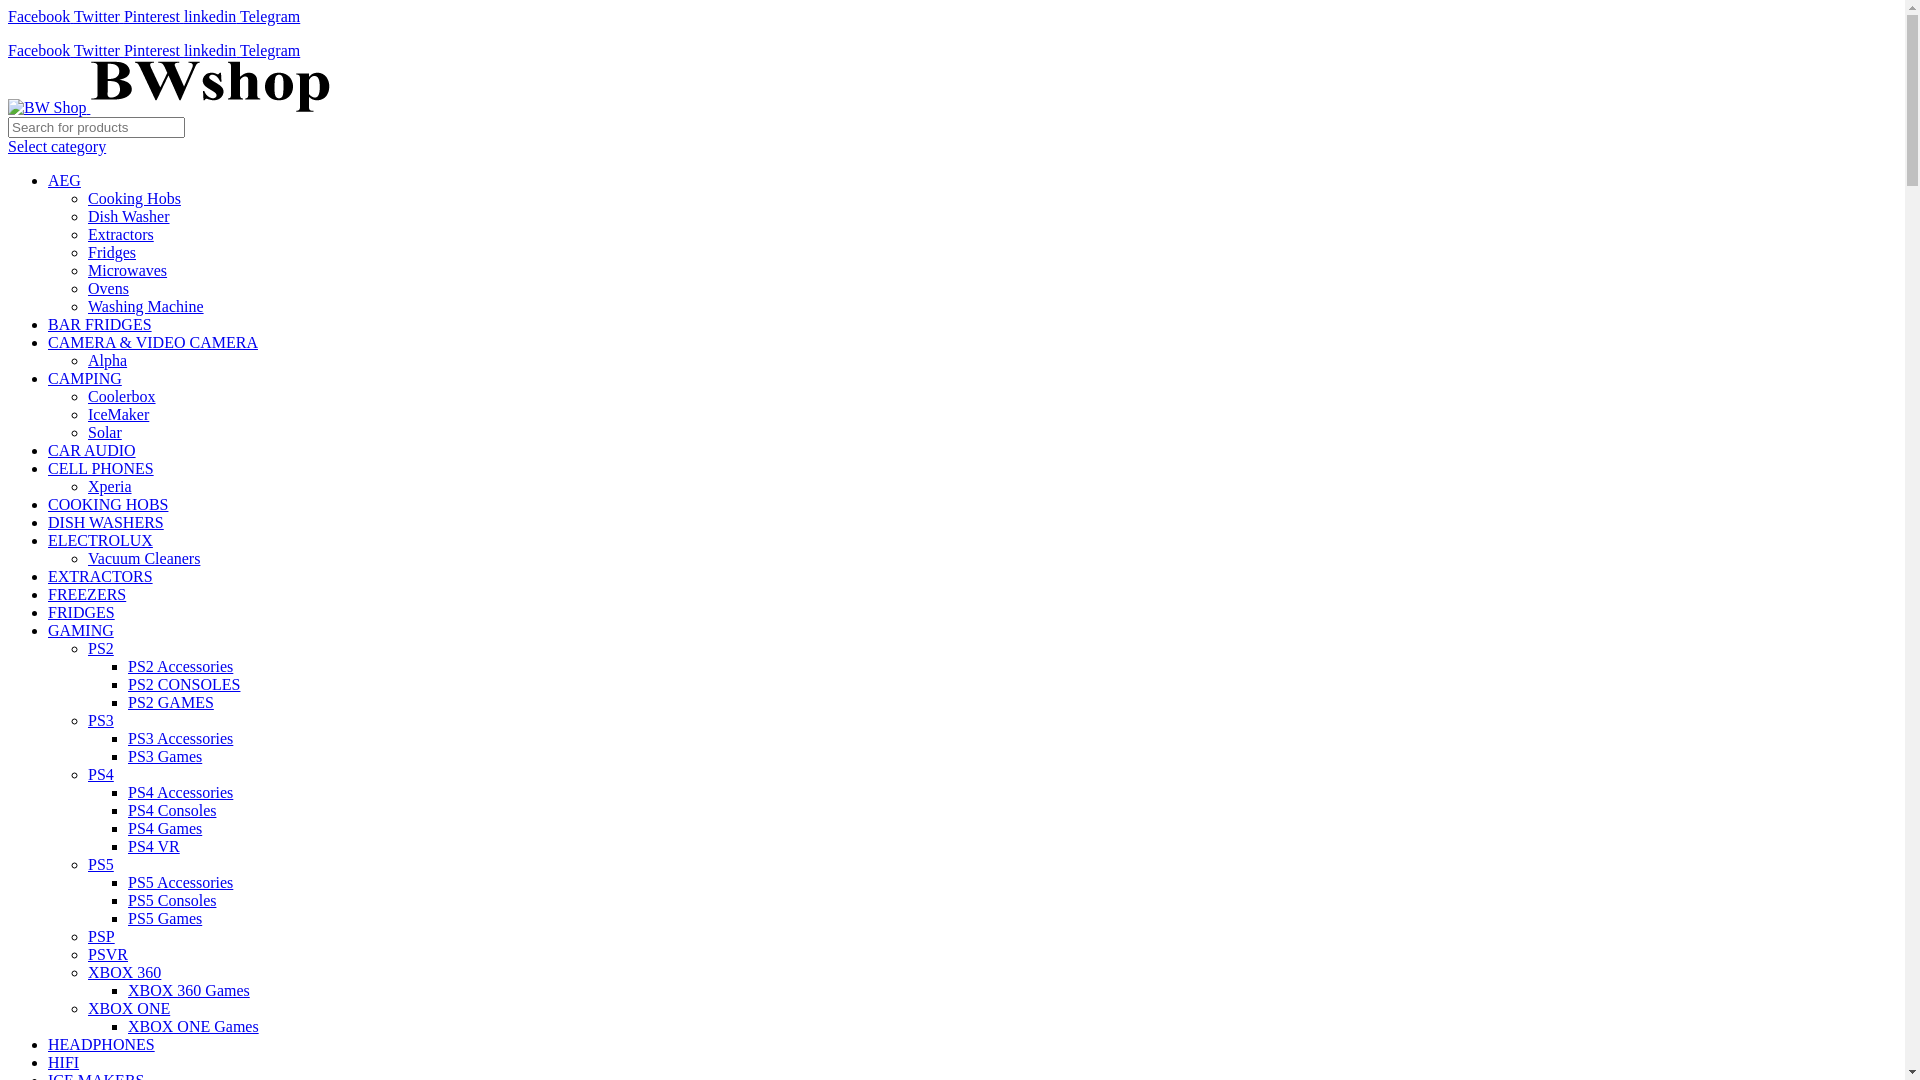 The width and height of the screenshot is (1920, 1080). I want to click on Extractors, so click(121, 234).